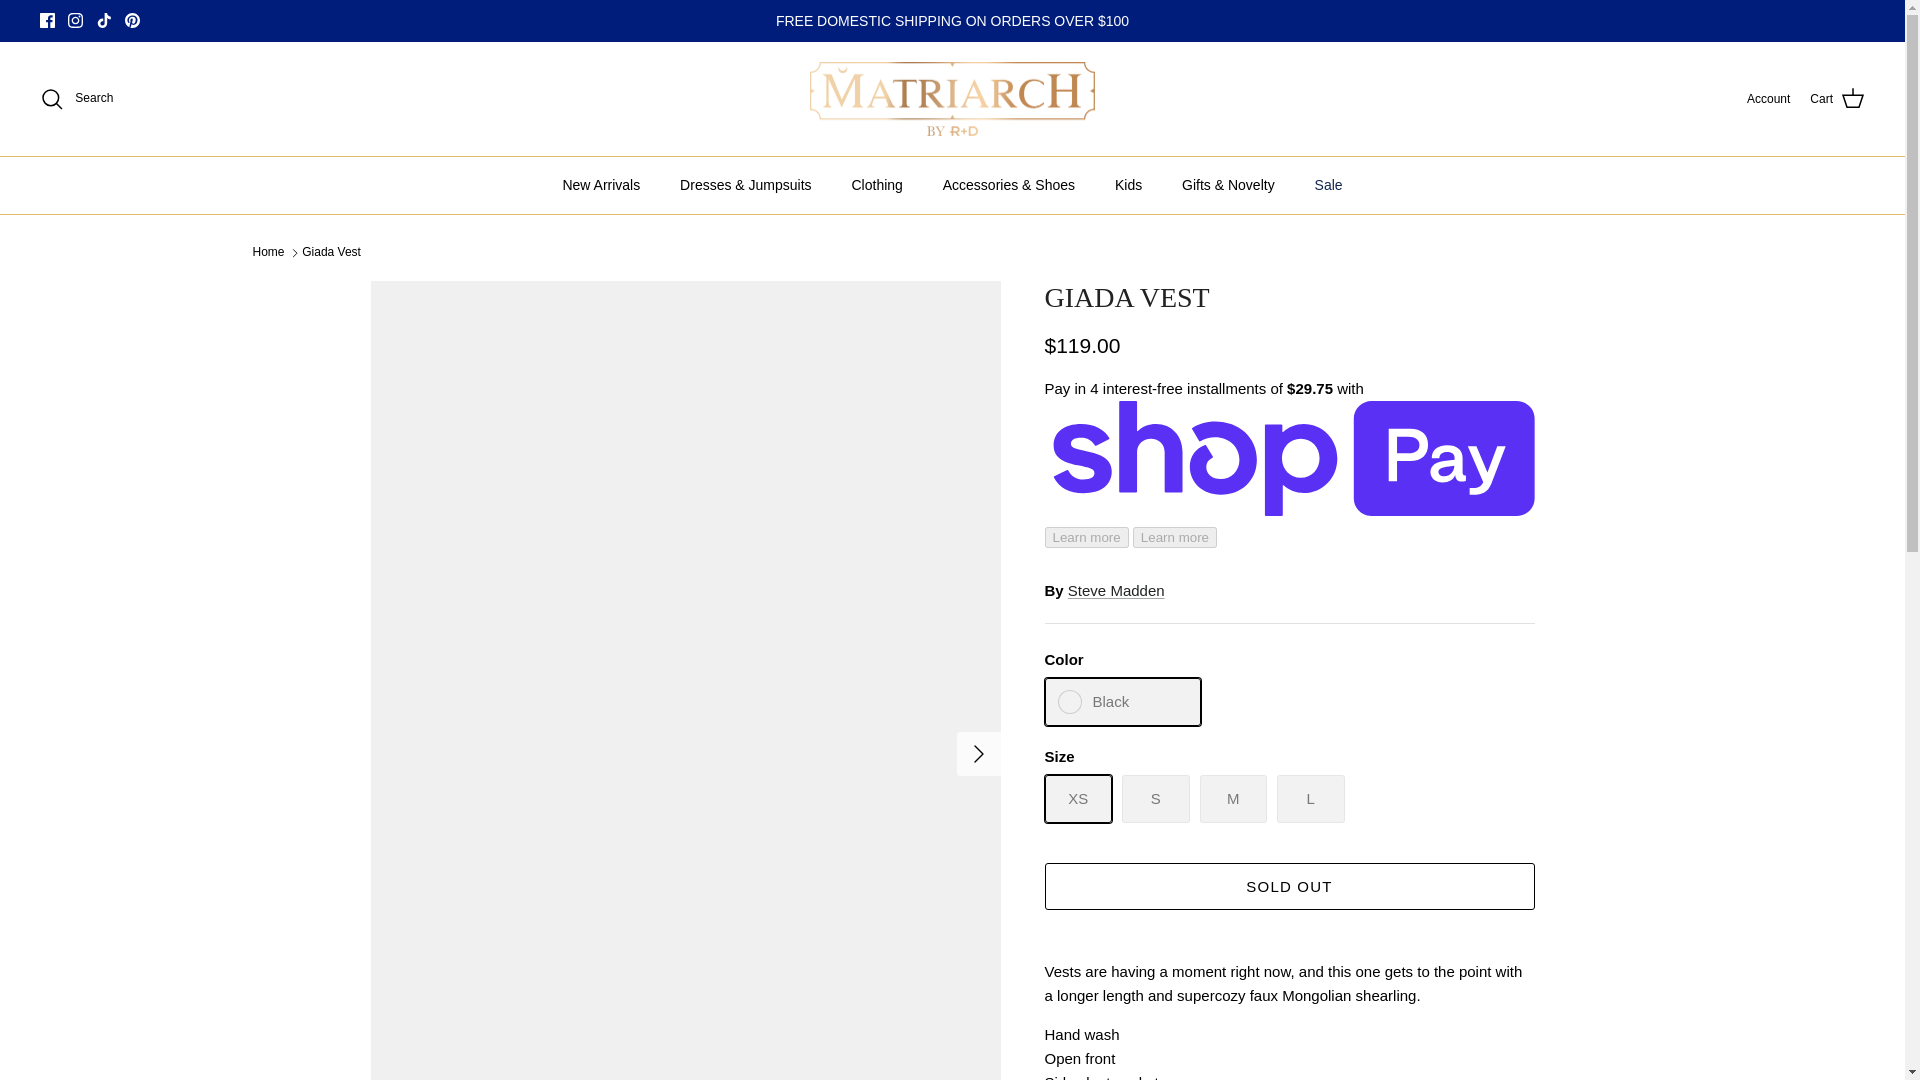 The image size is (1920, 1080). What do you see at coordinates (76, 99) in the screenshot?
I see `Search` at bounding box center [76, 99].